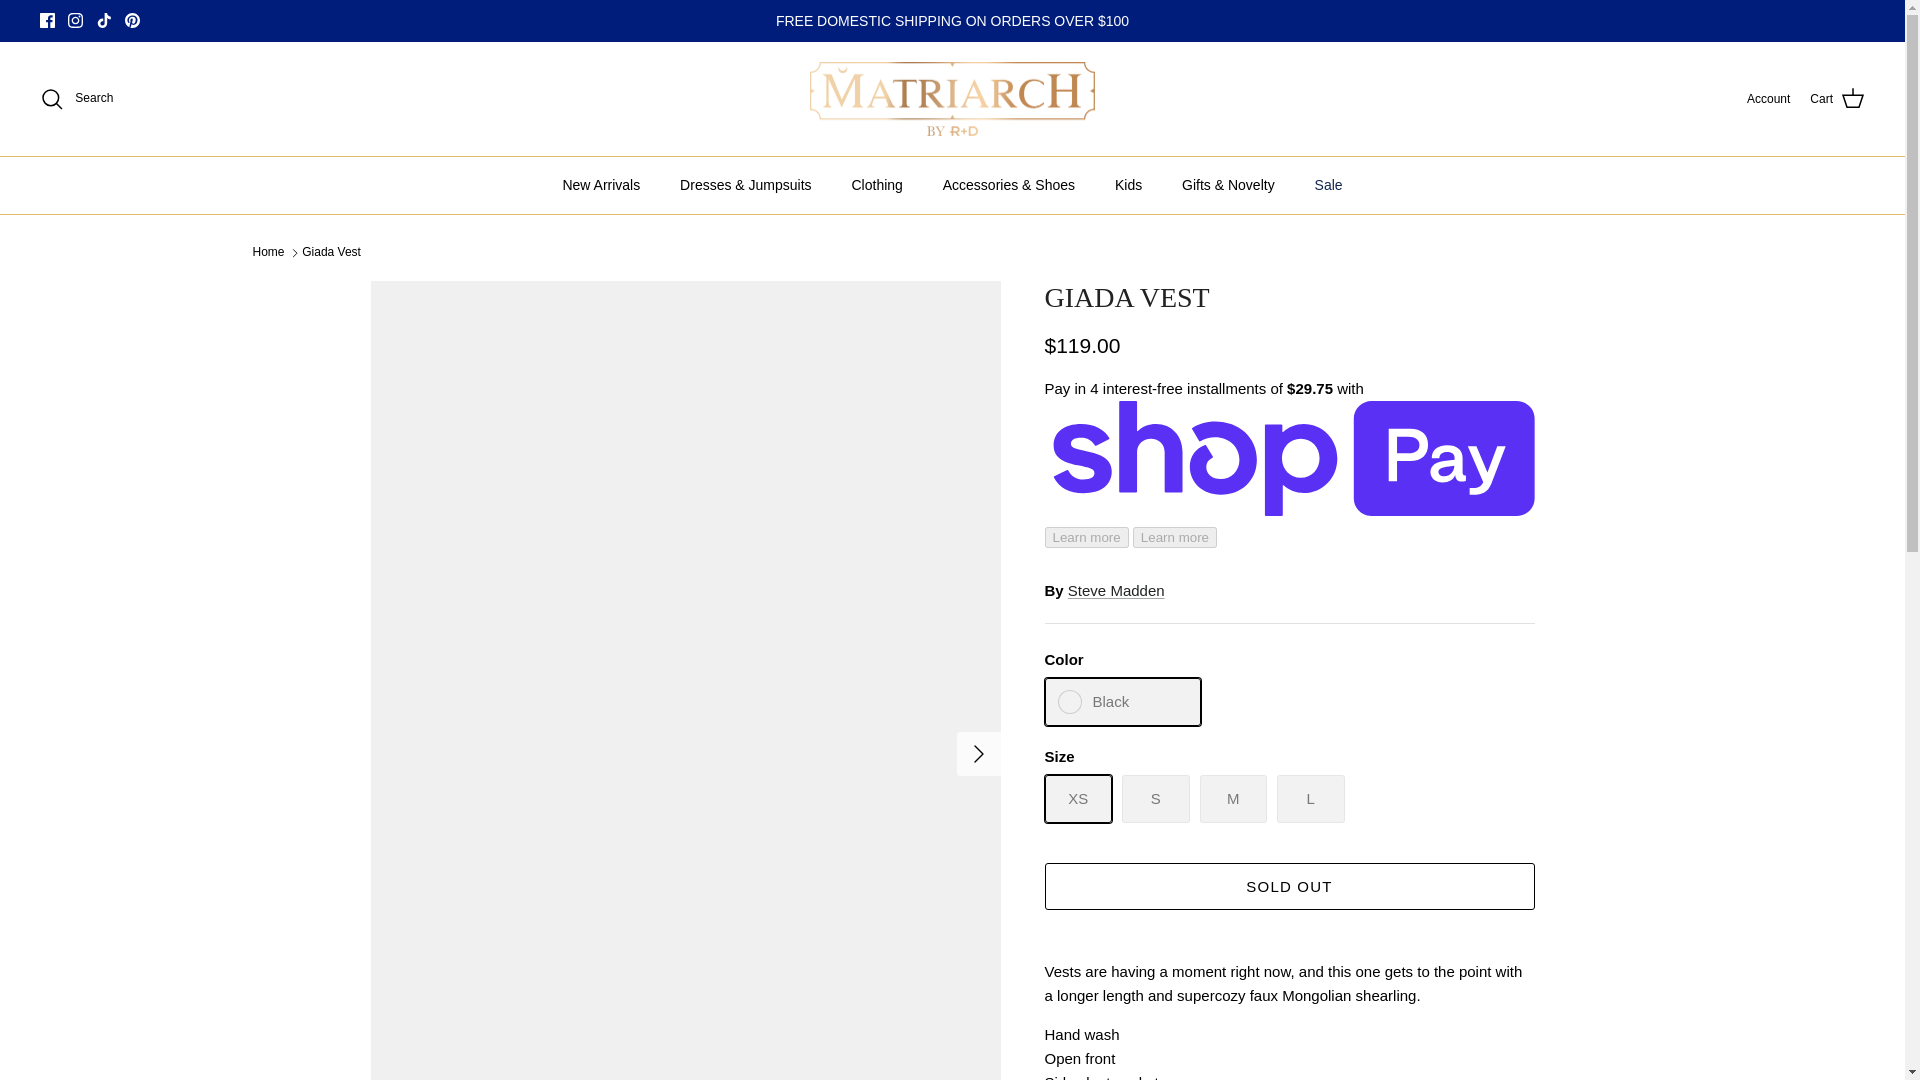 The image size is (1920, 1080). What do you see at coordinates (76, 99) in the screenshot?
I see `Search` at bounding box center [76, 99].